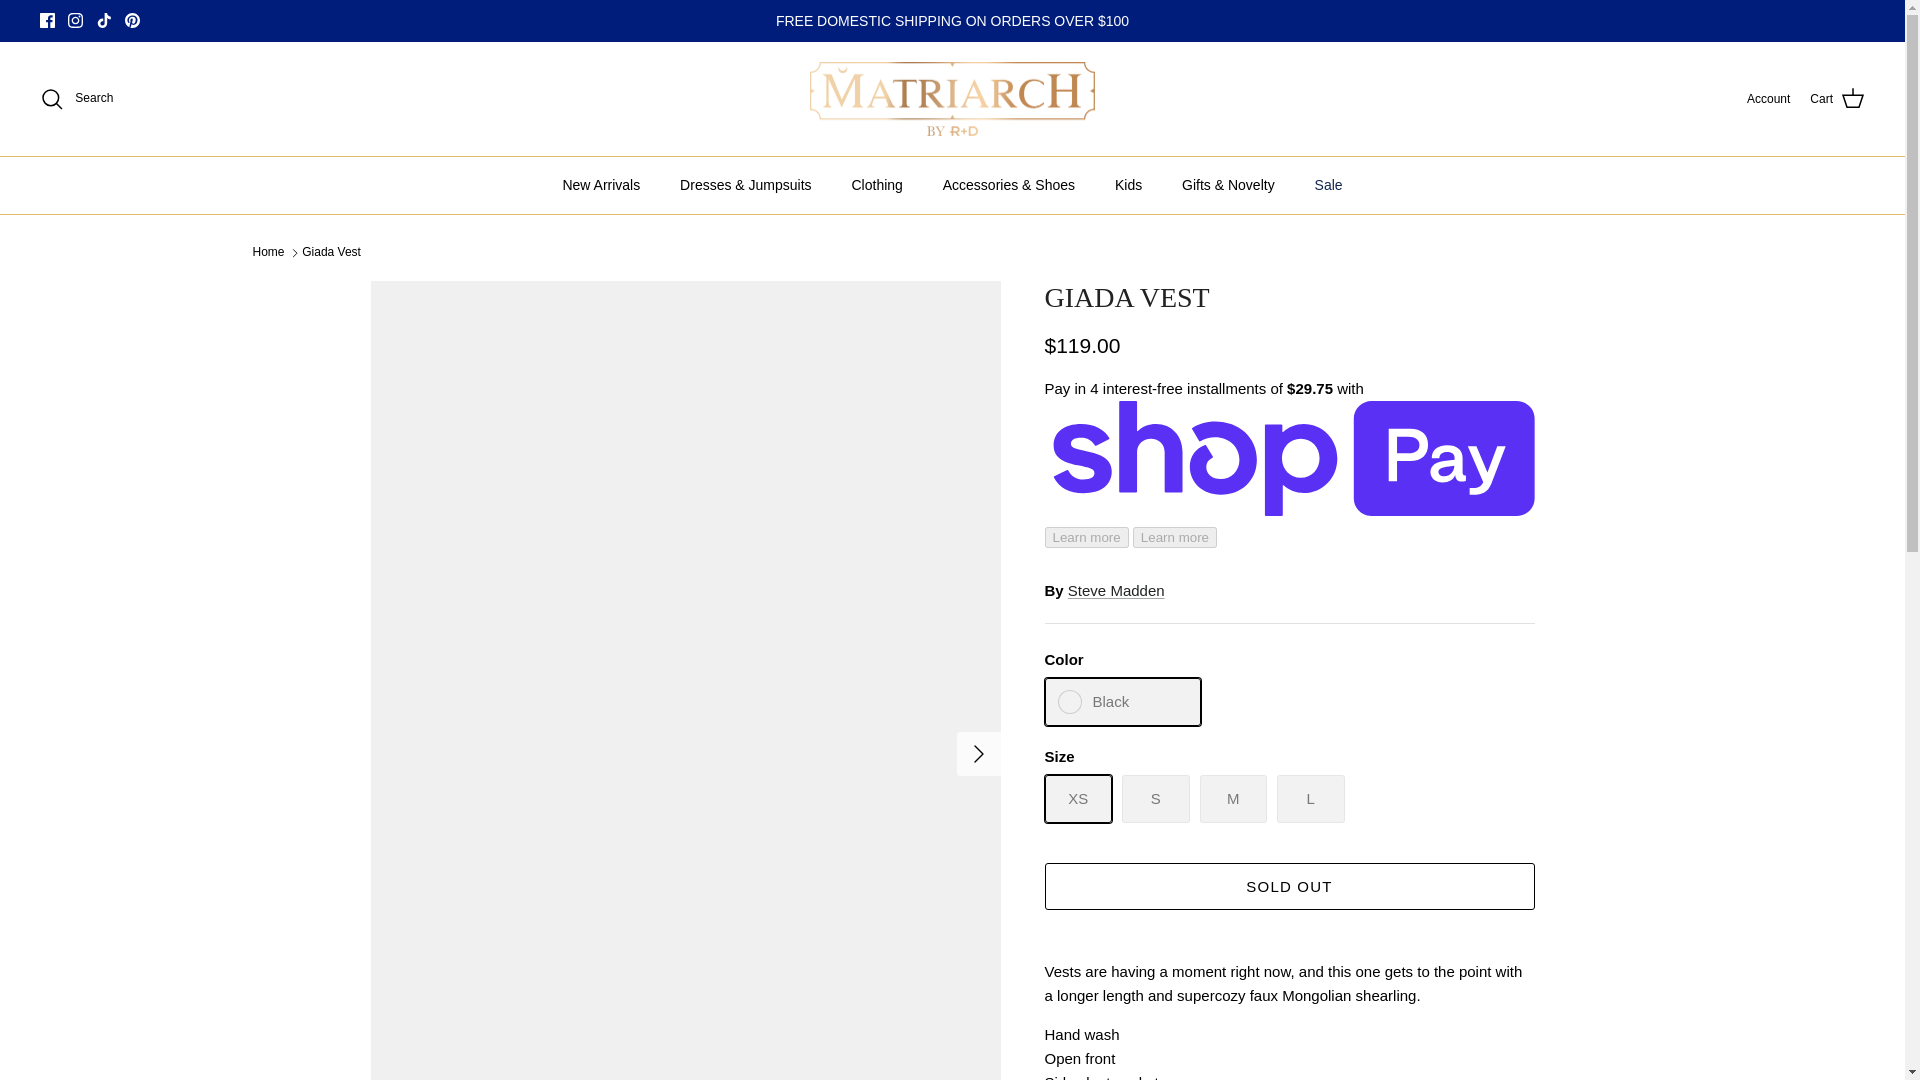 The image size is (1920, 1080). What do you see at coordinates (76, 99) in the screenshot?
I see `Search` at bounding box center [76, 99].